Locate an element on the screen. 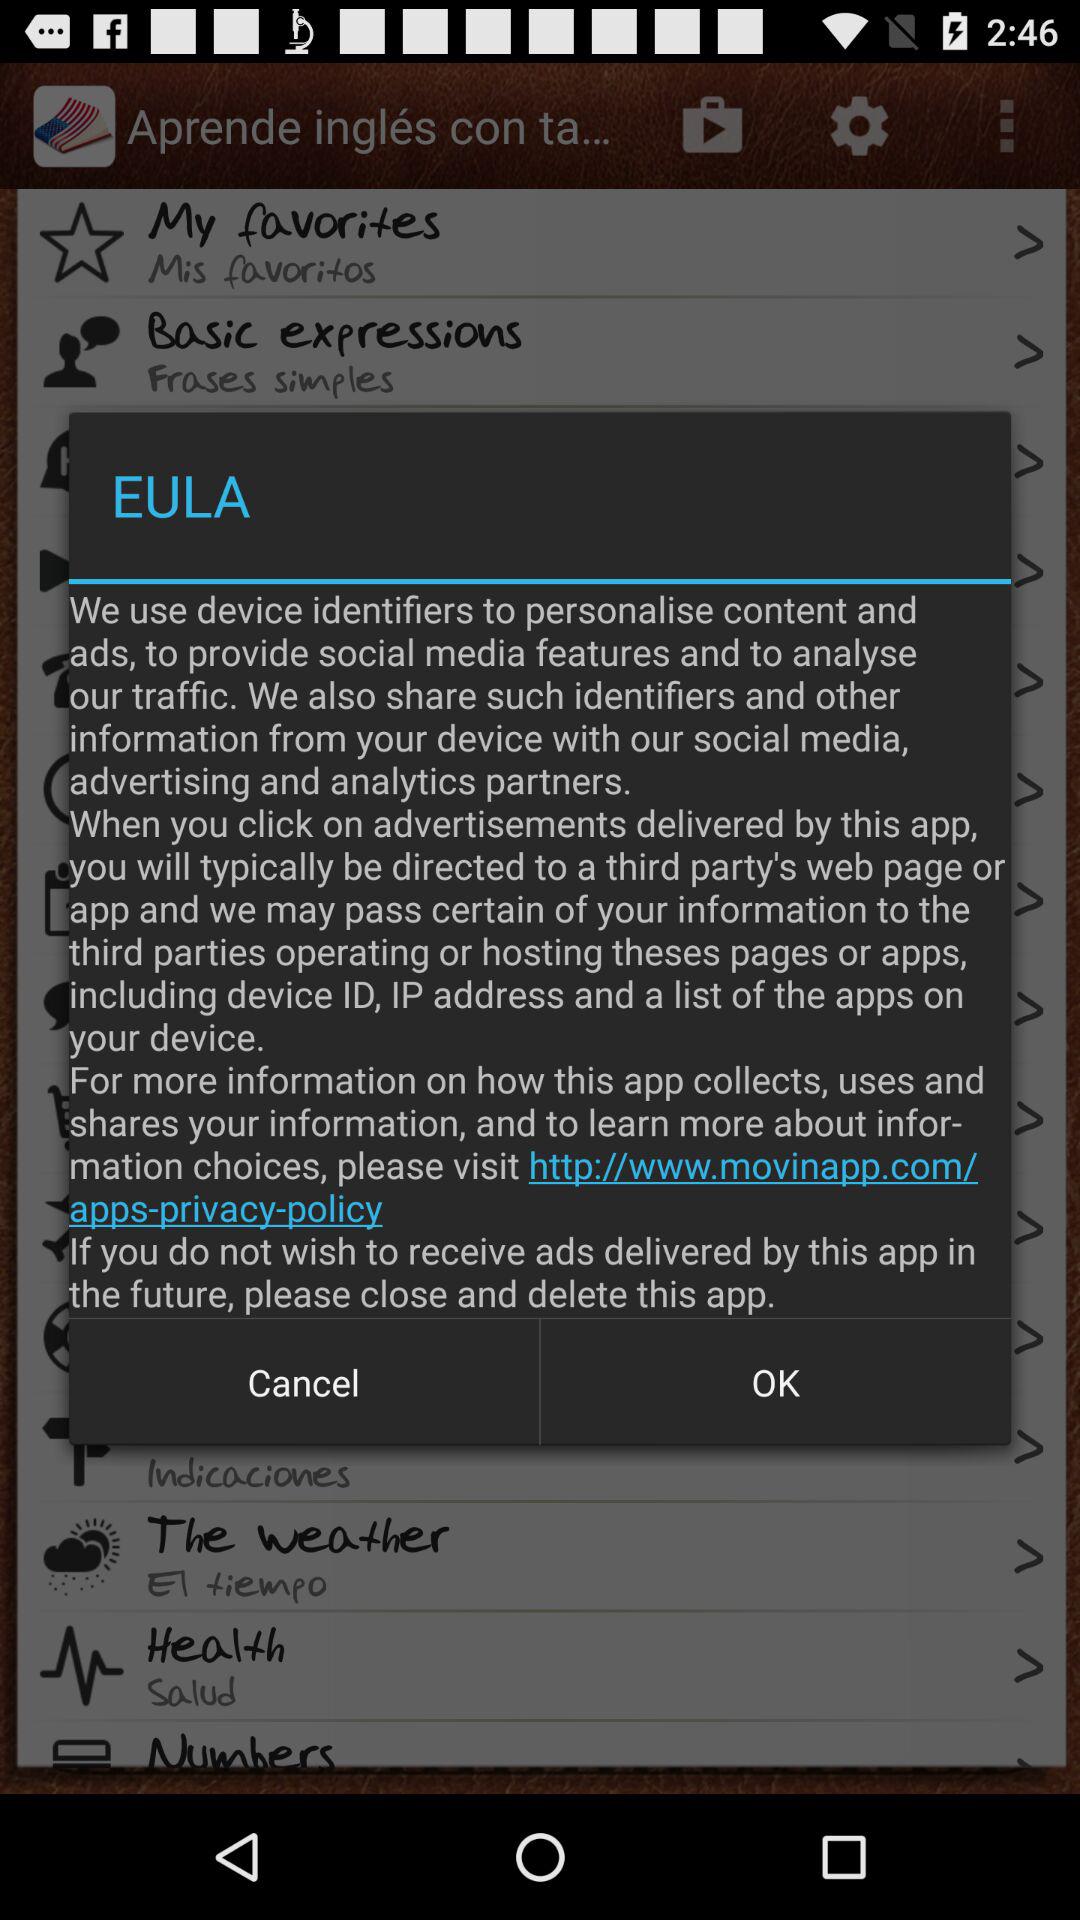  open the ok is located at coordinates (775, 1382).